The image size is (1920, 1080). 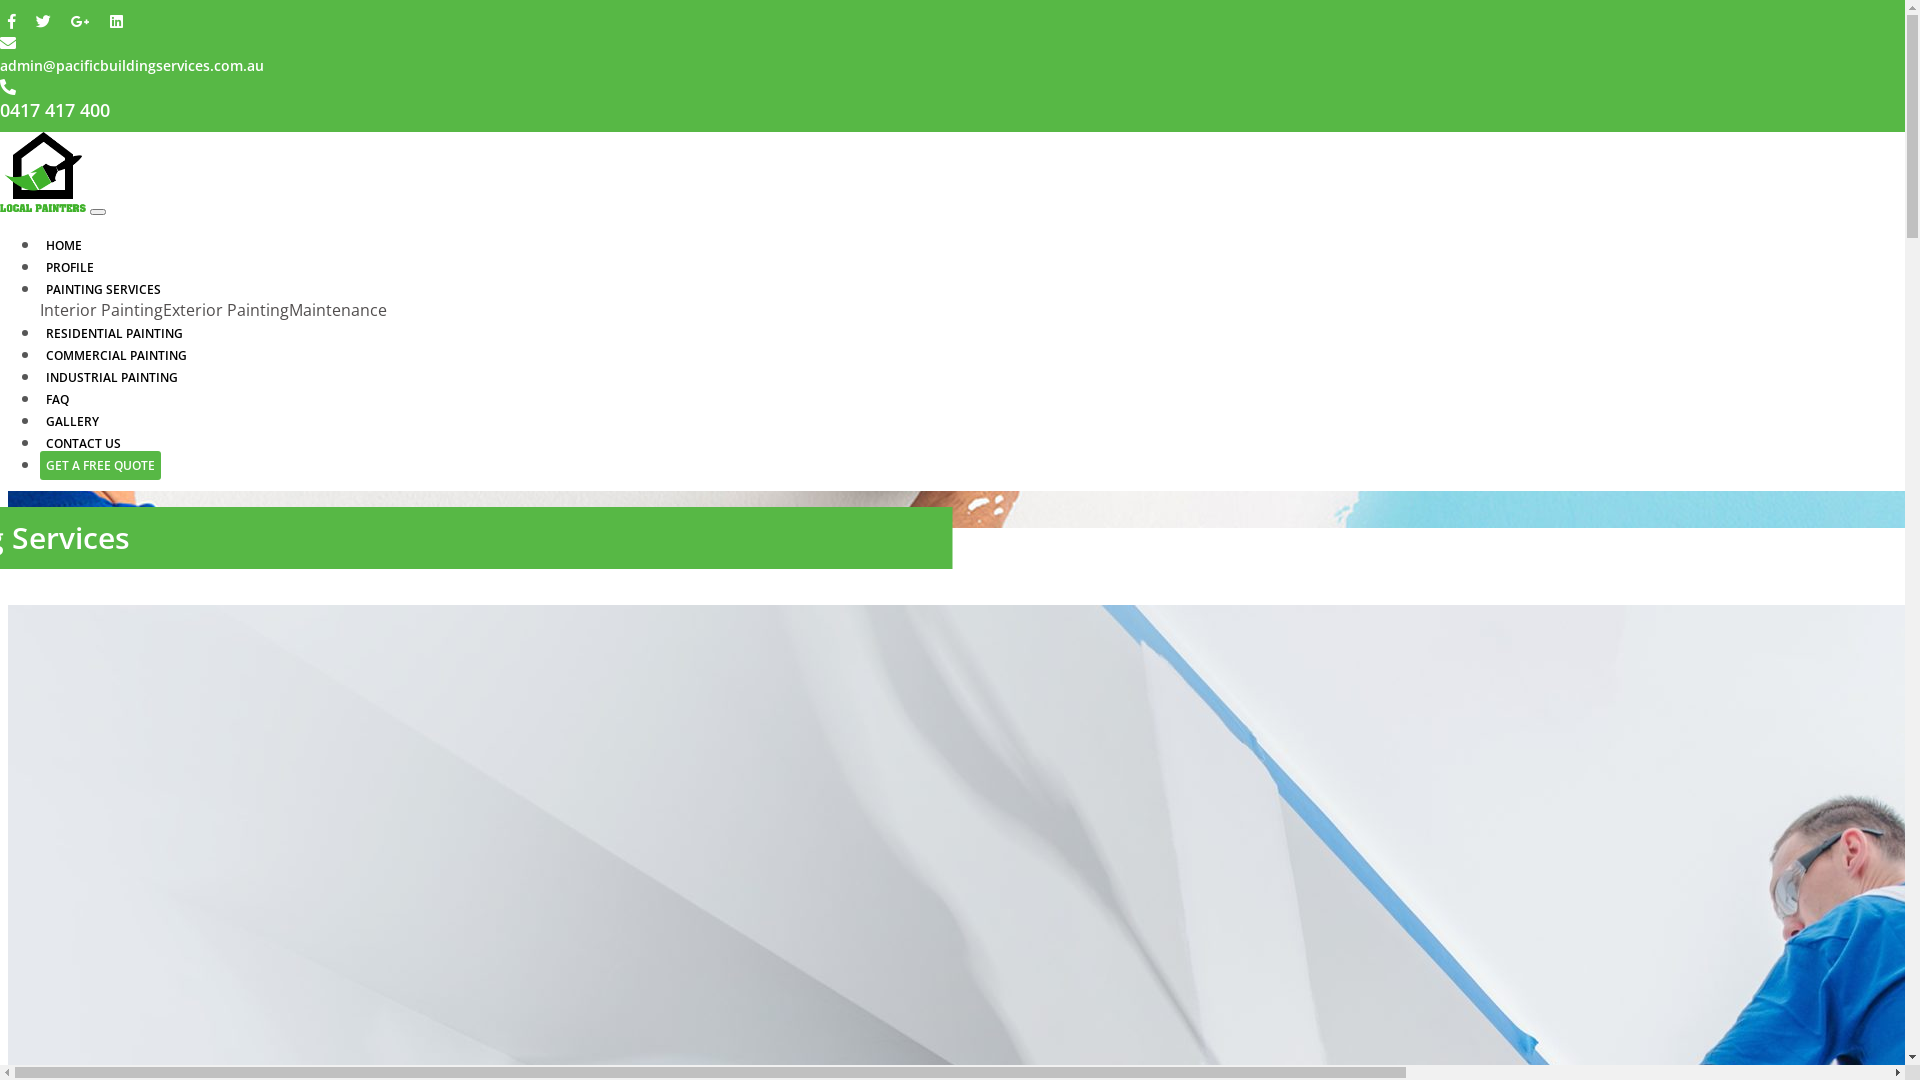 I want to click on admin@pacificbuildingservices.com.au, so click(x=132, y=65).